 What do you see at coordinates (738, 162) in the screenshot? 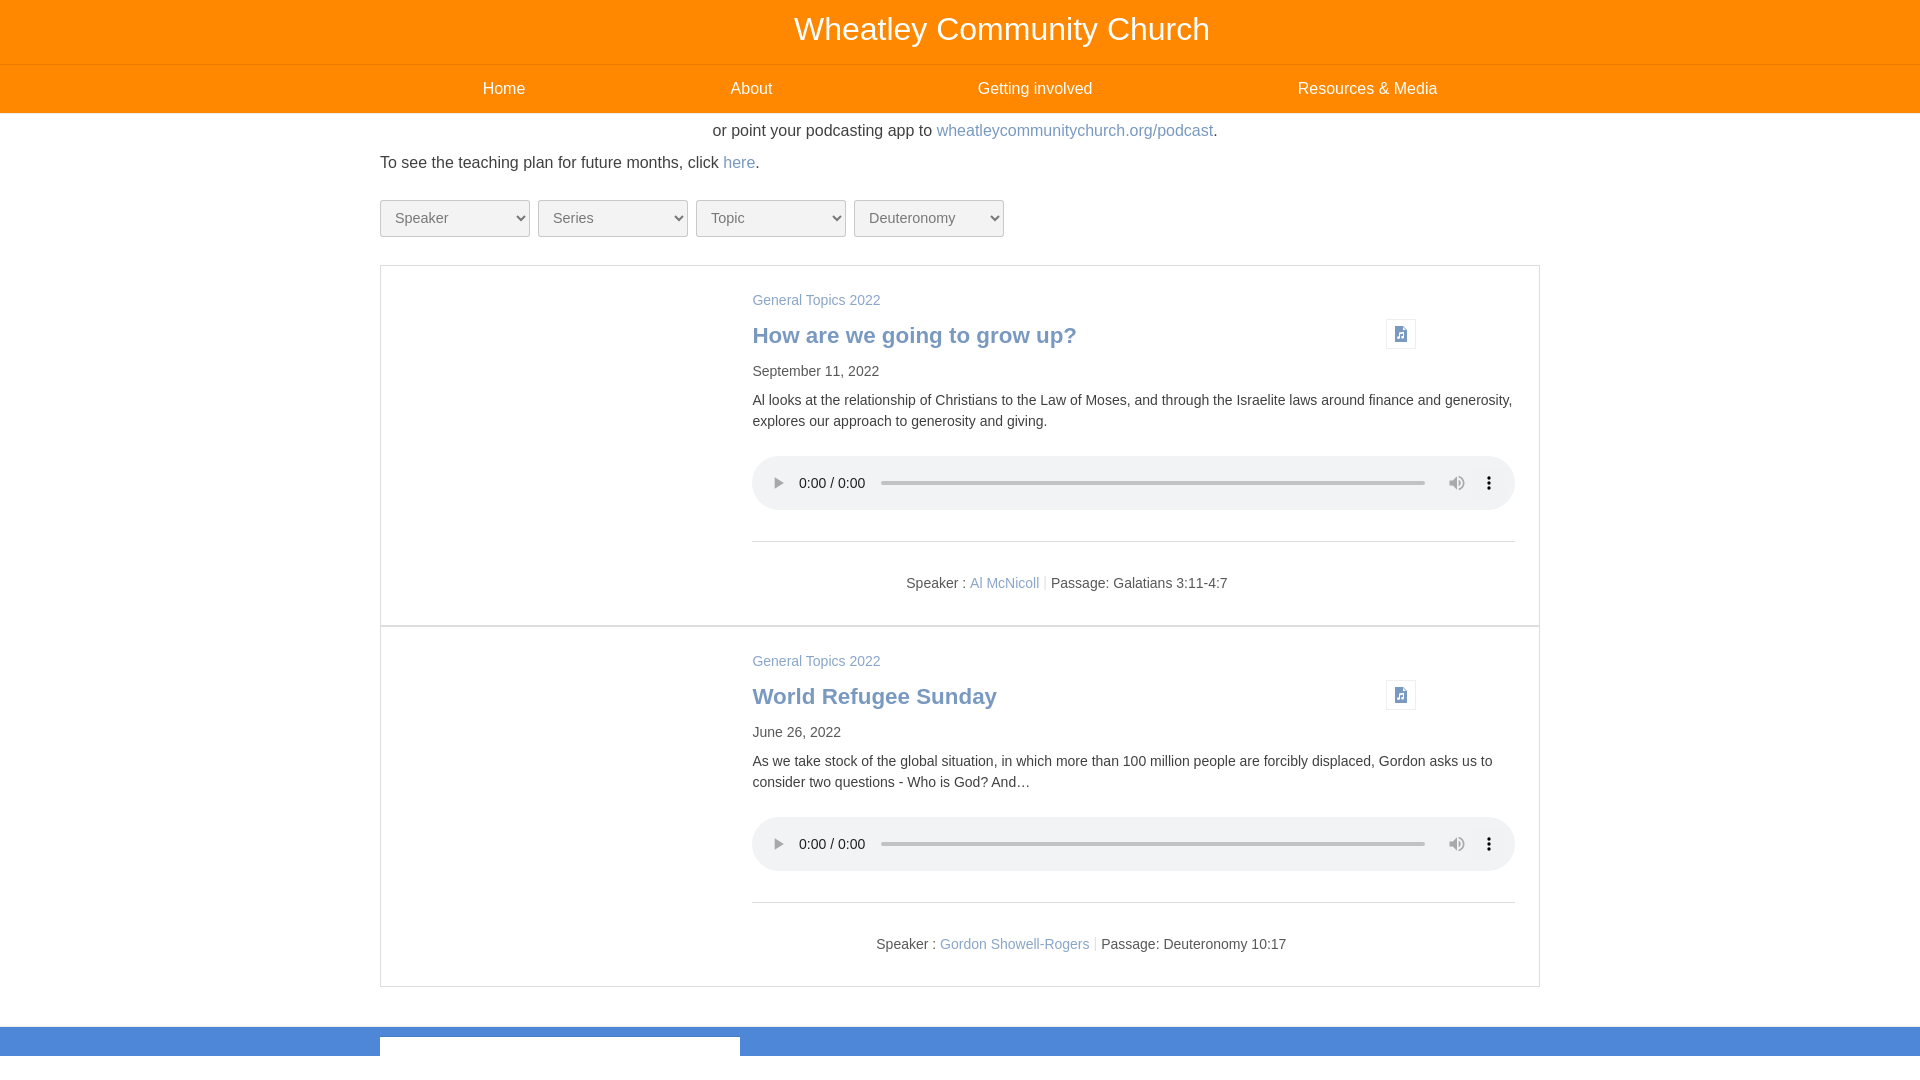
I see `here` at bounding box center [738, 162].